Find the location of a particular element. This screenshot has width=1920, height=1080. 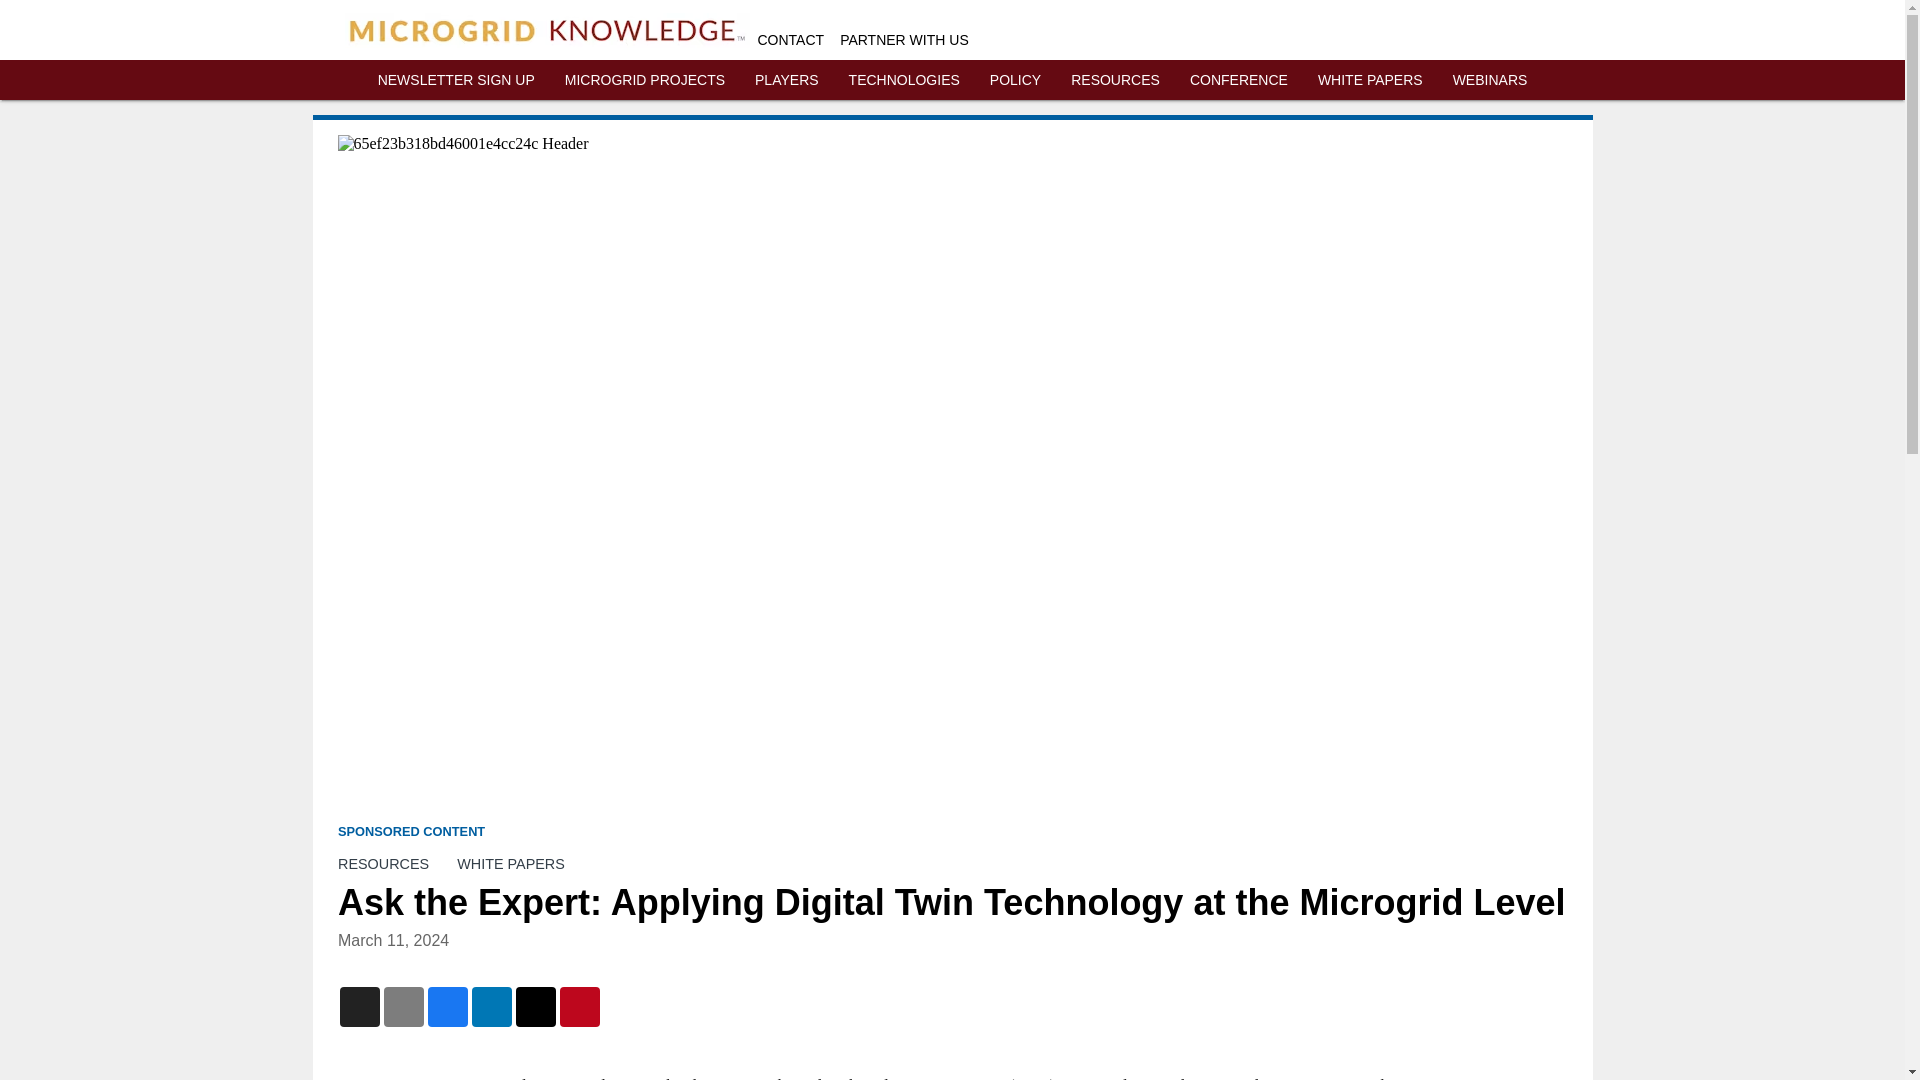

PARTNER WITH US is located at coordinates (904, 40).